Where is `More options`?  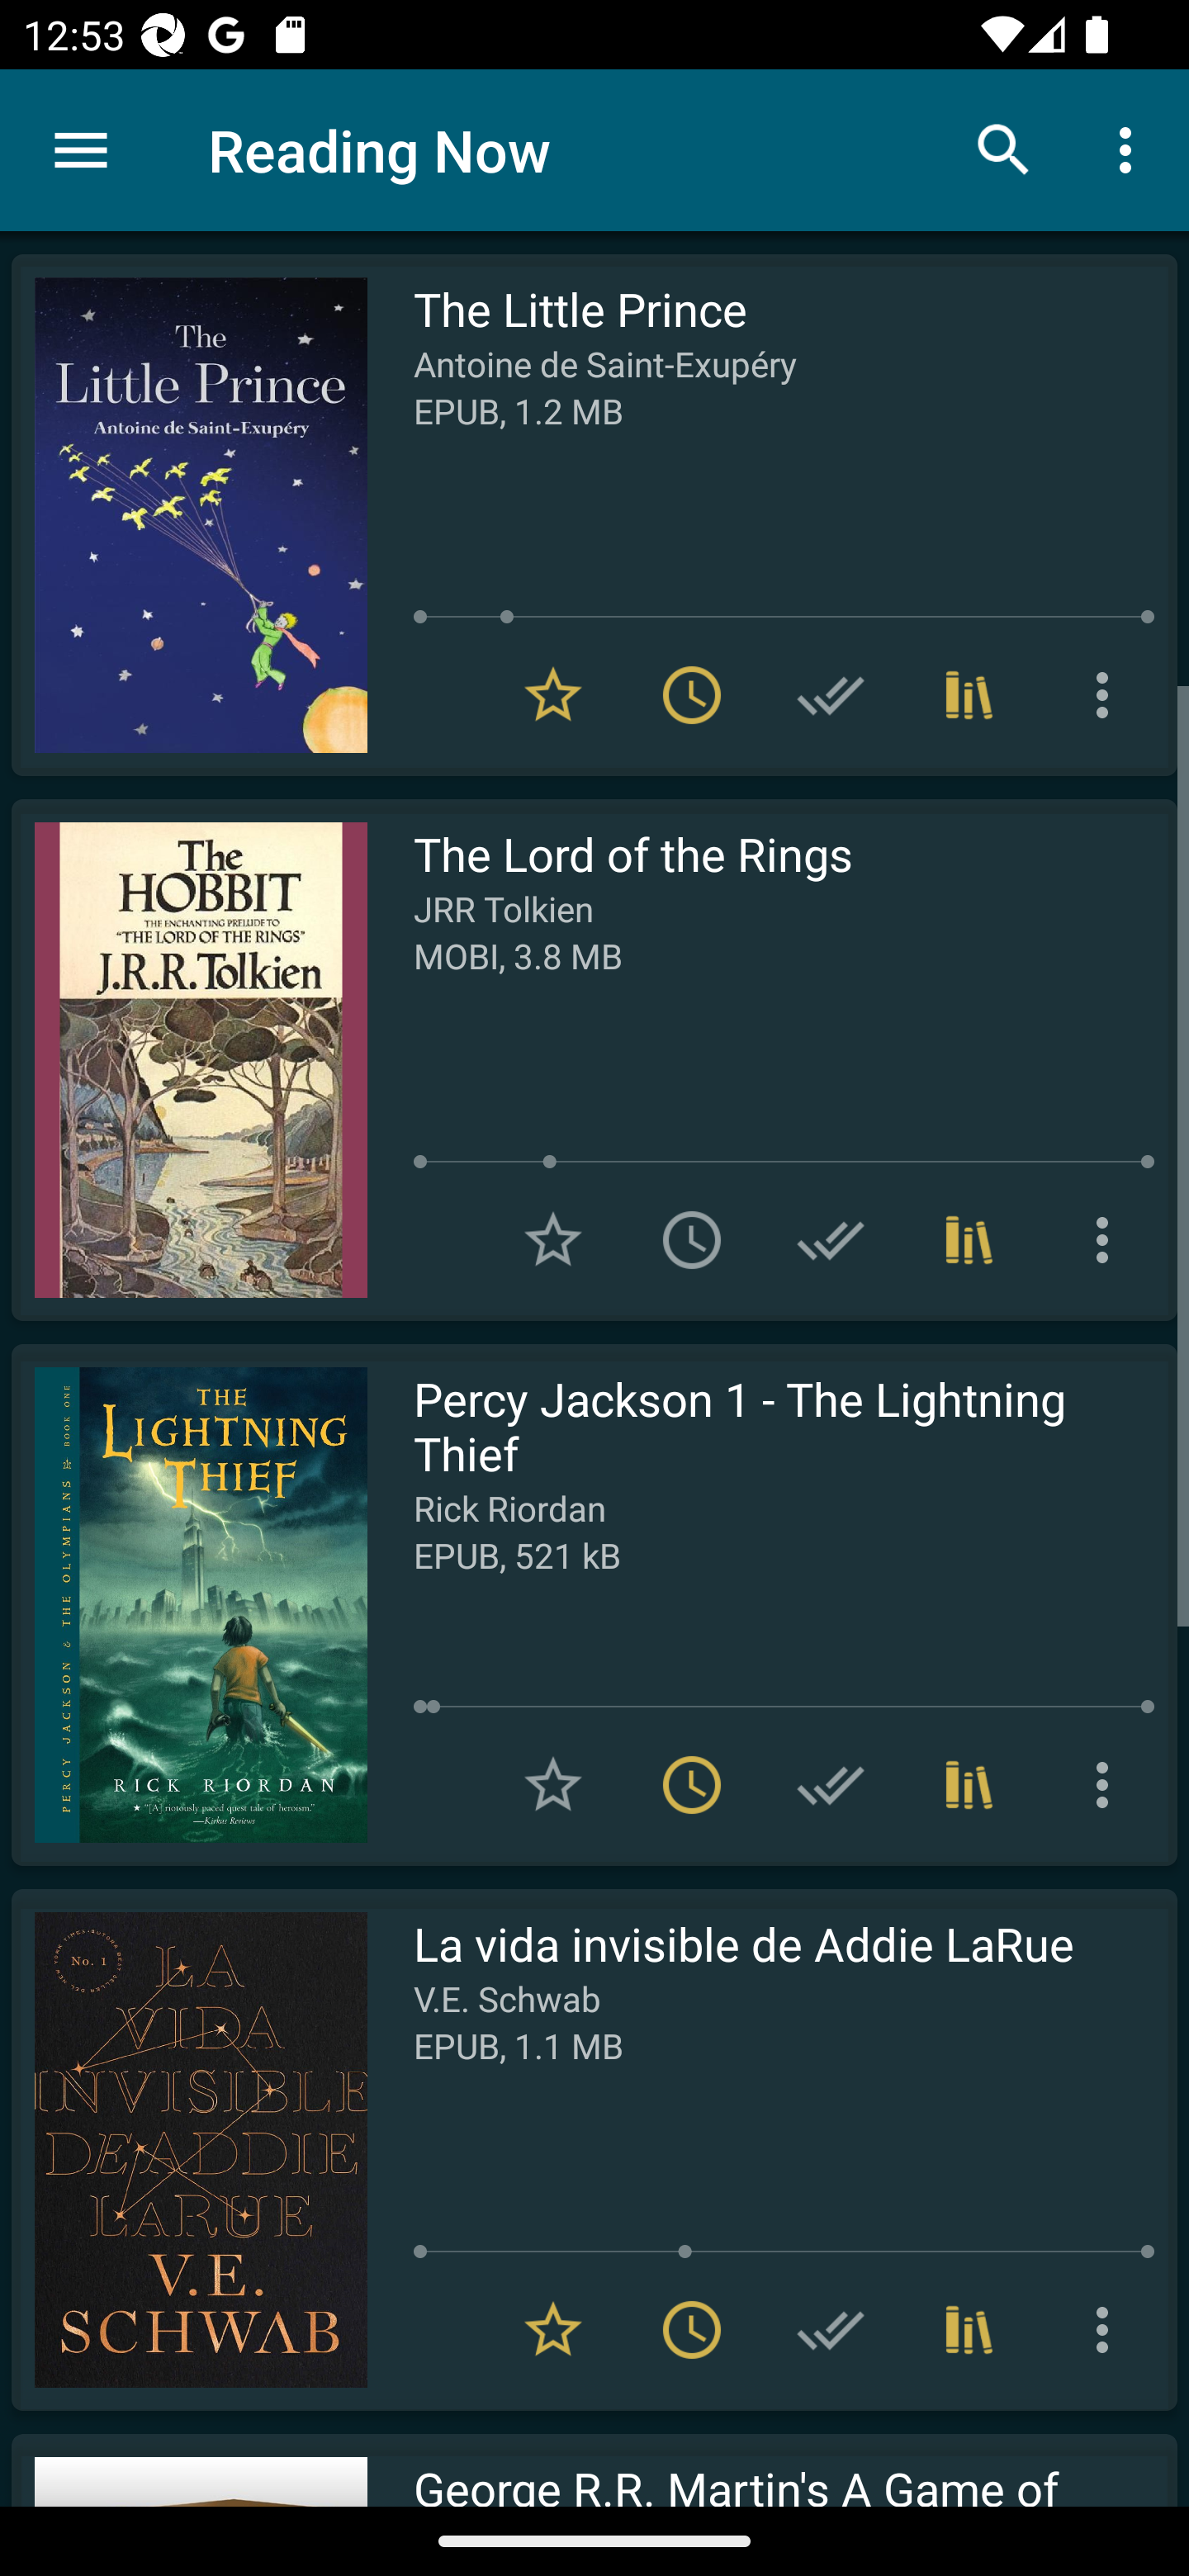
More options is located at coordinates (1108, 1785).